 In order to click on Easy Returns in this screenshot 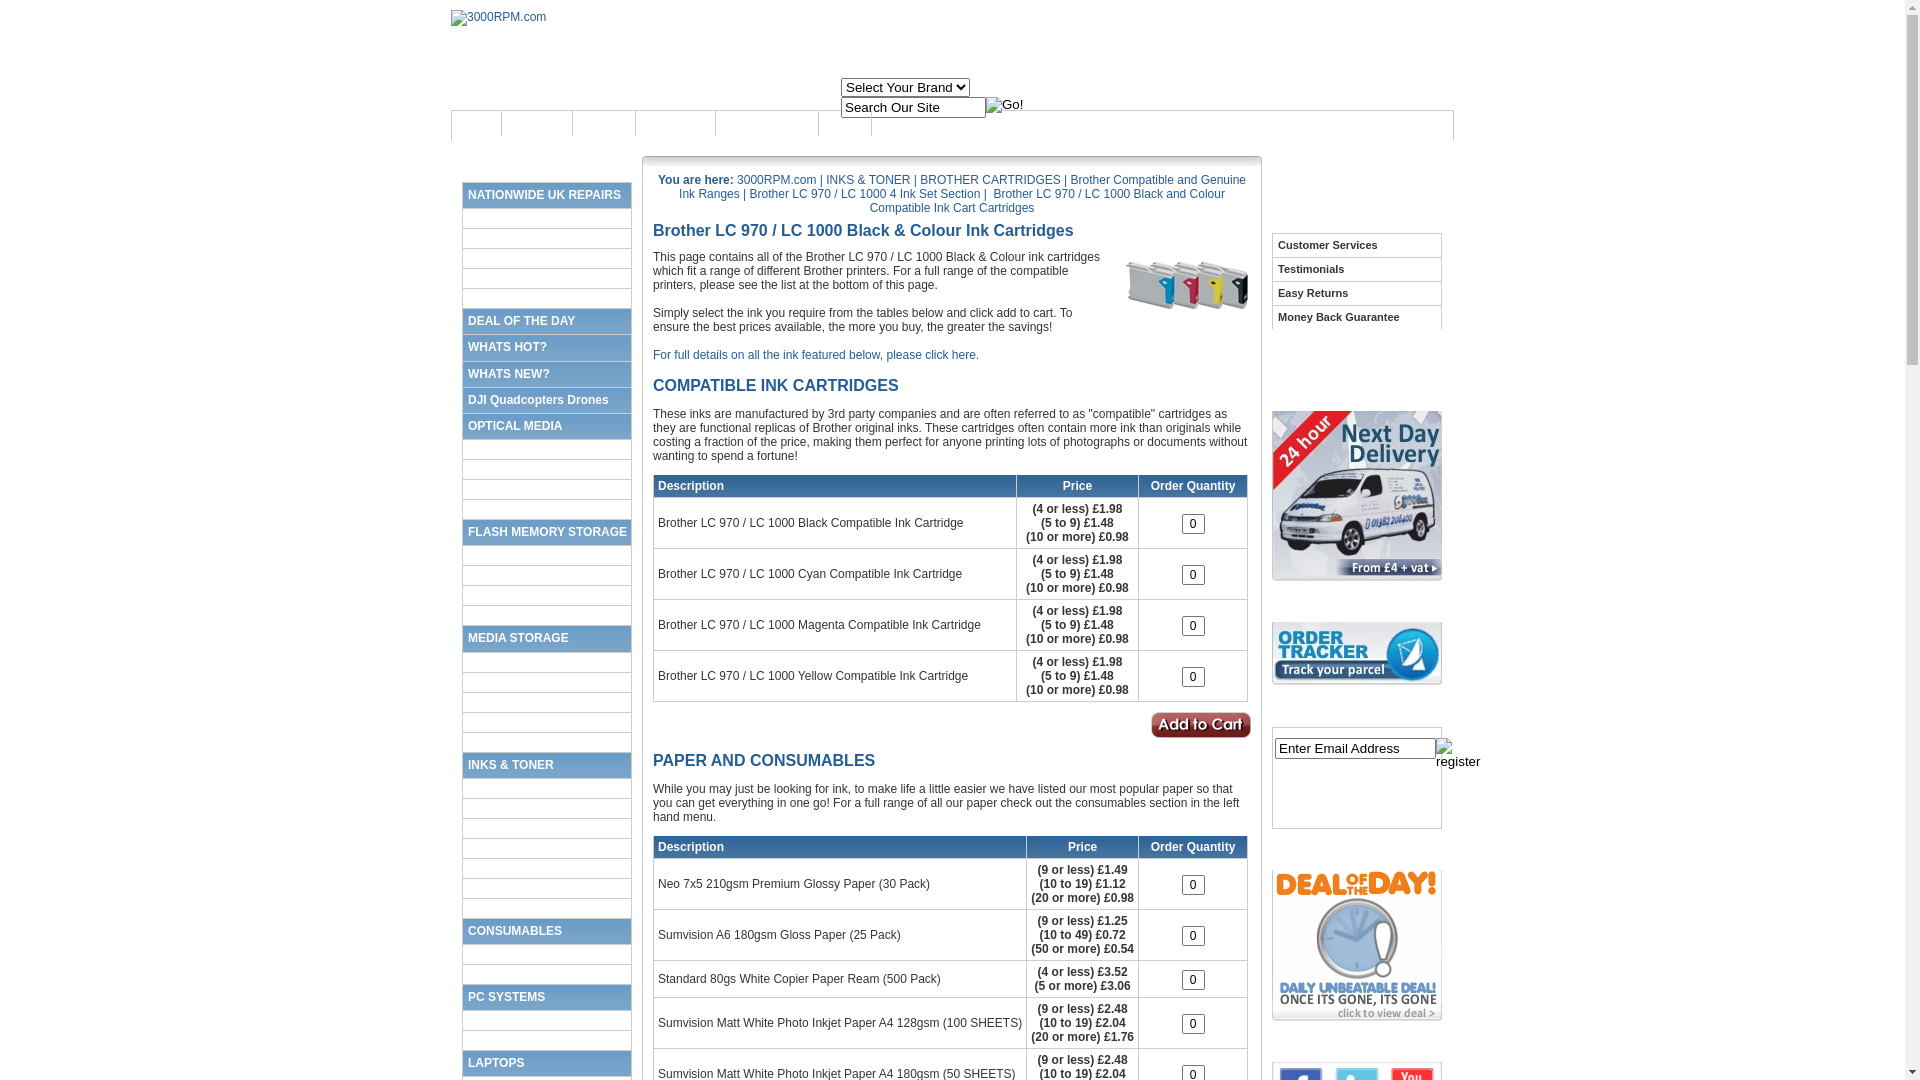, I will do `click(1357, 293)`.